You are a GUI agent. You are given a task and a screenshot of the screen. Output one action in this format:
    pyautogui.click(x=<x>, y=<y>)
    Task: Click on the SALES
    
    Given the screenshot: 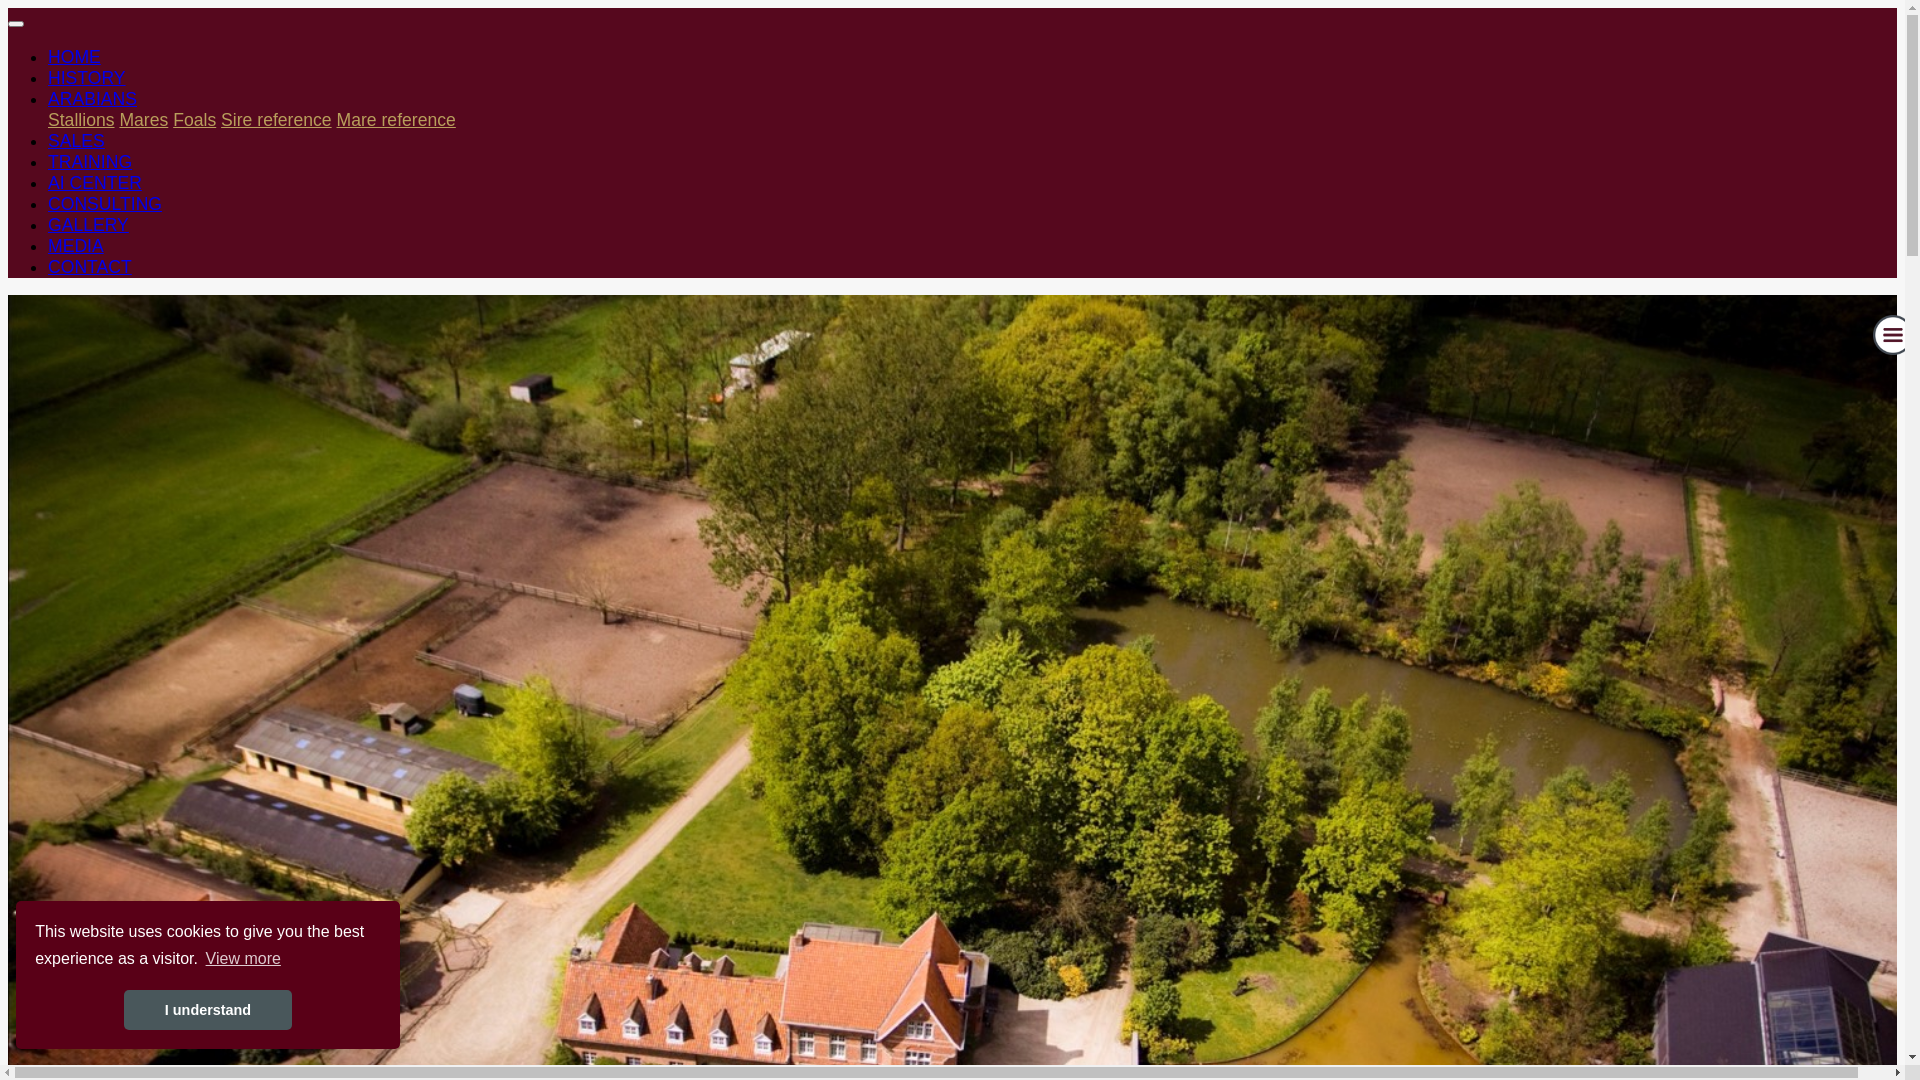 What is the action you would take?
    pyautogui.click(x=76, y=141)
    